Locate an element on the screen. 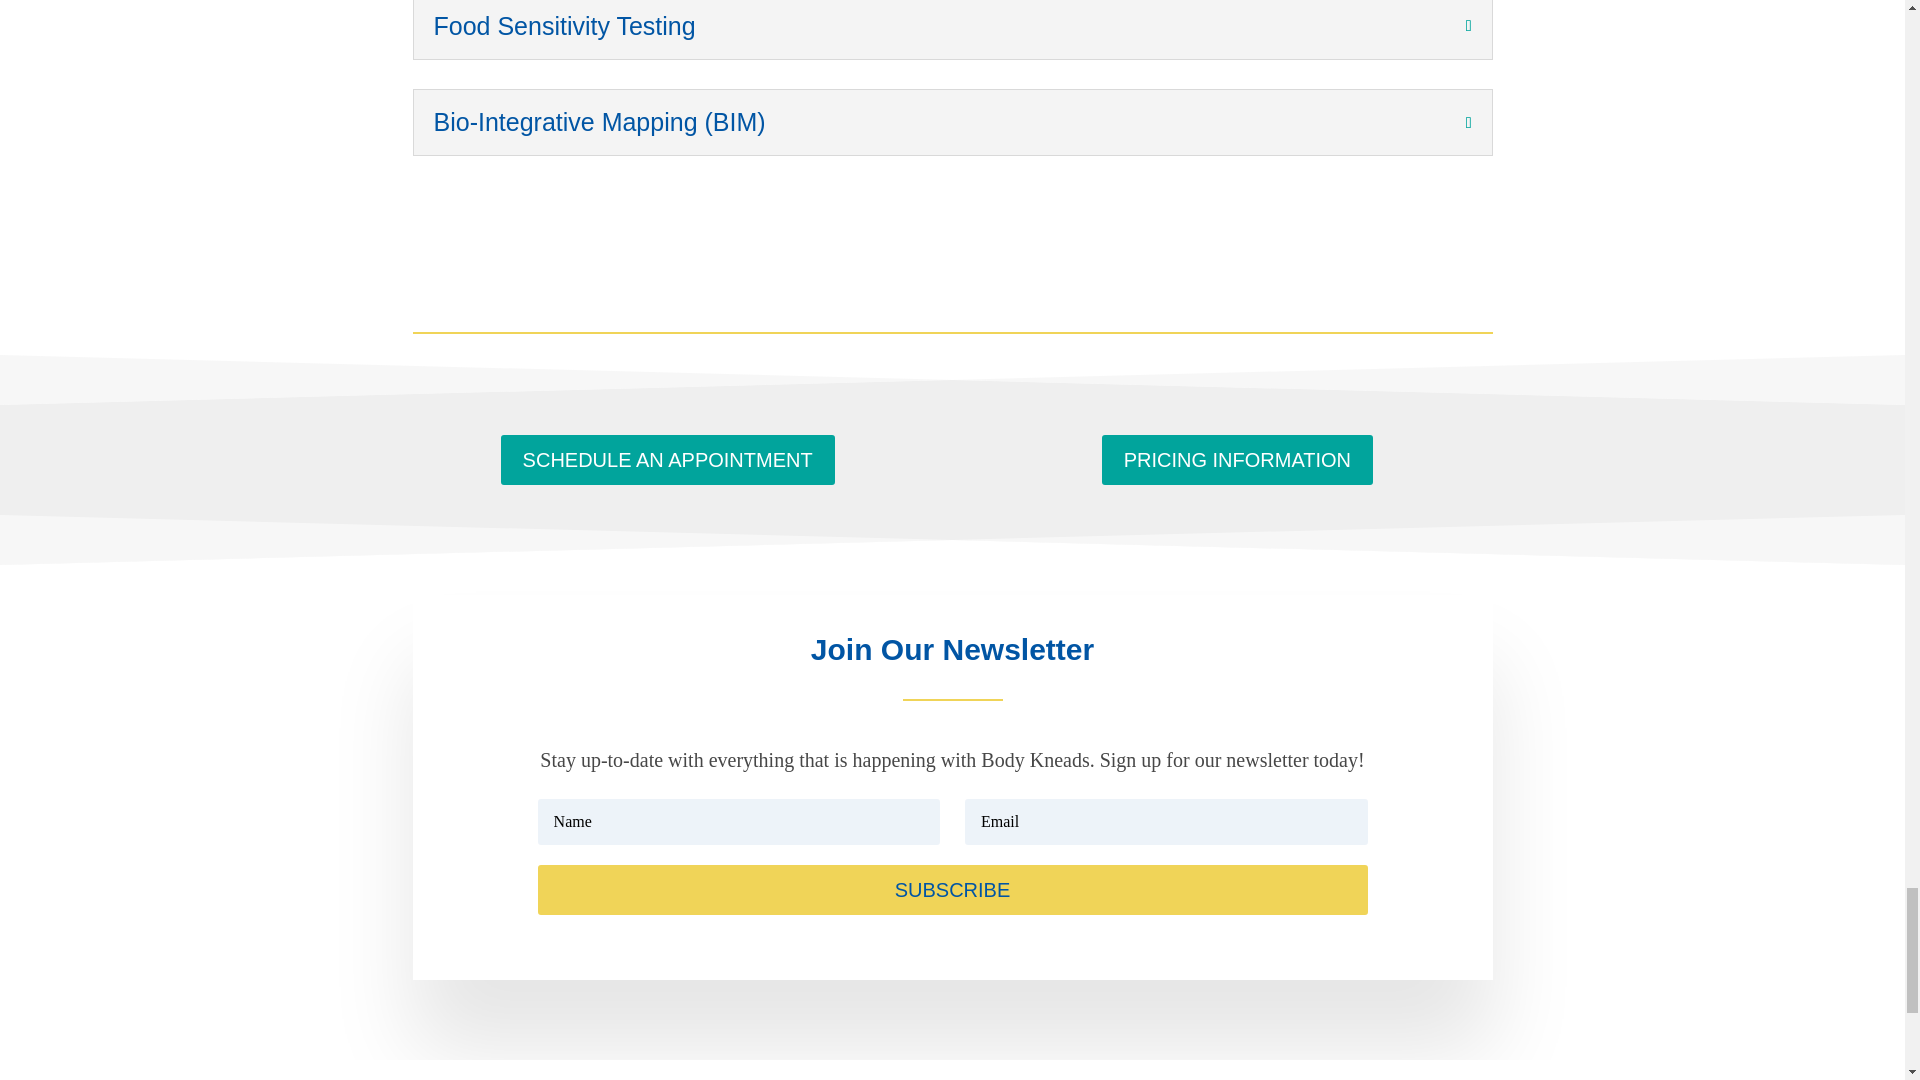  PRICING INFORMATION is located at coordinates (1237, 460).